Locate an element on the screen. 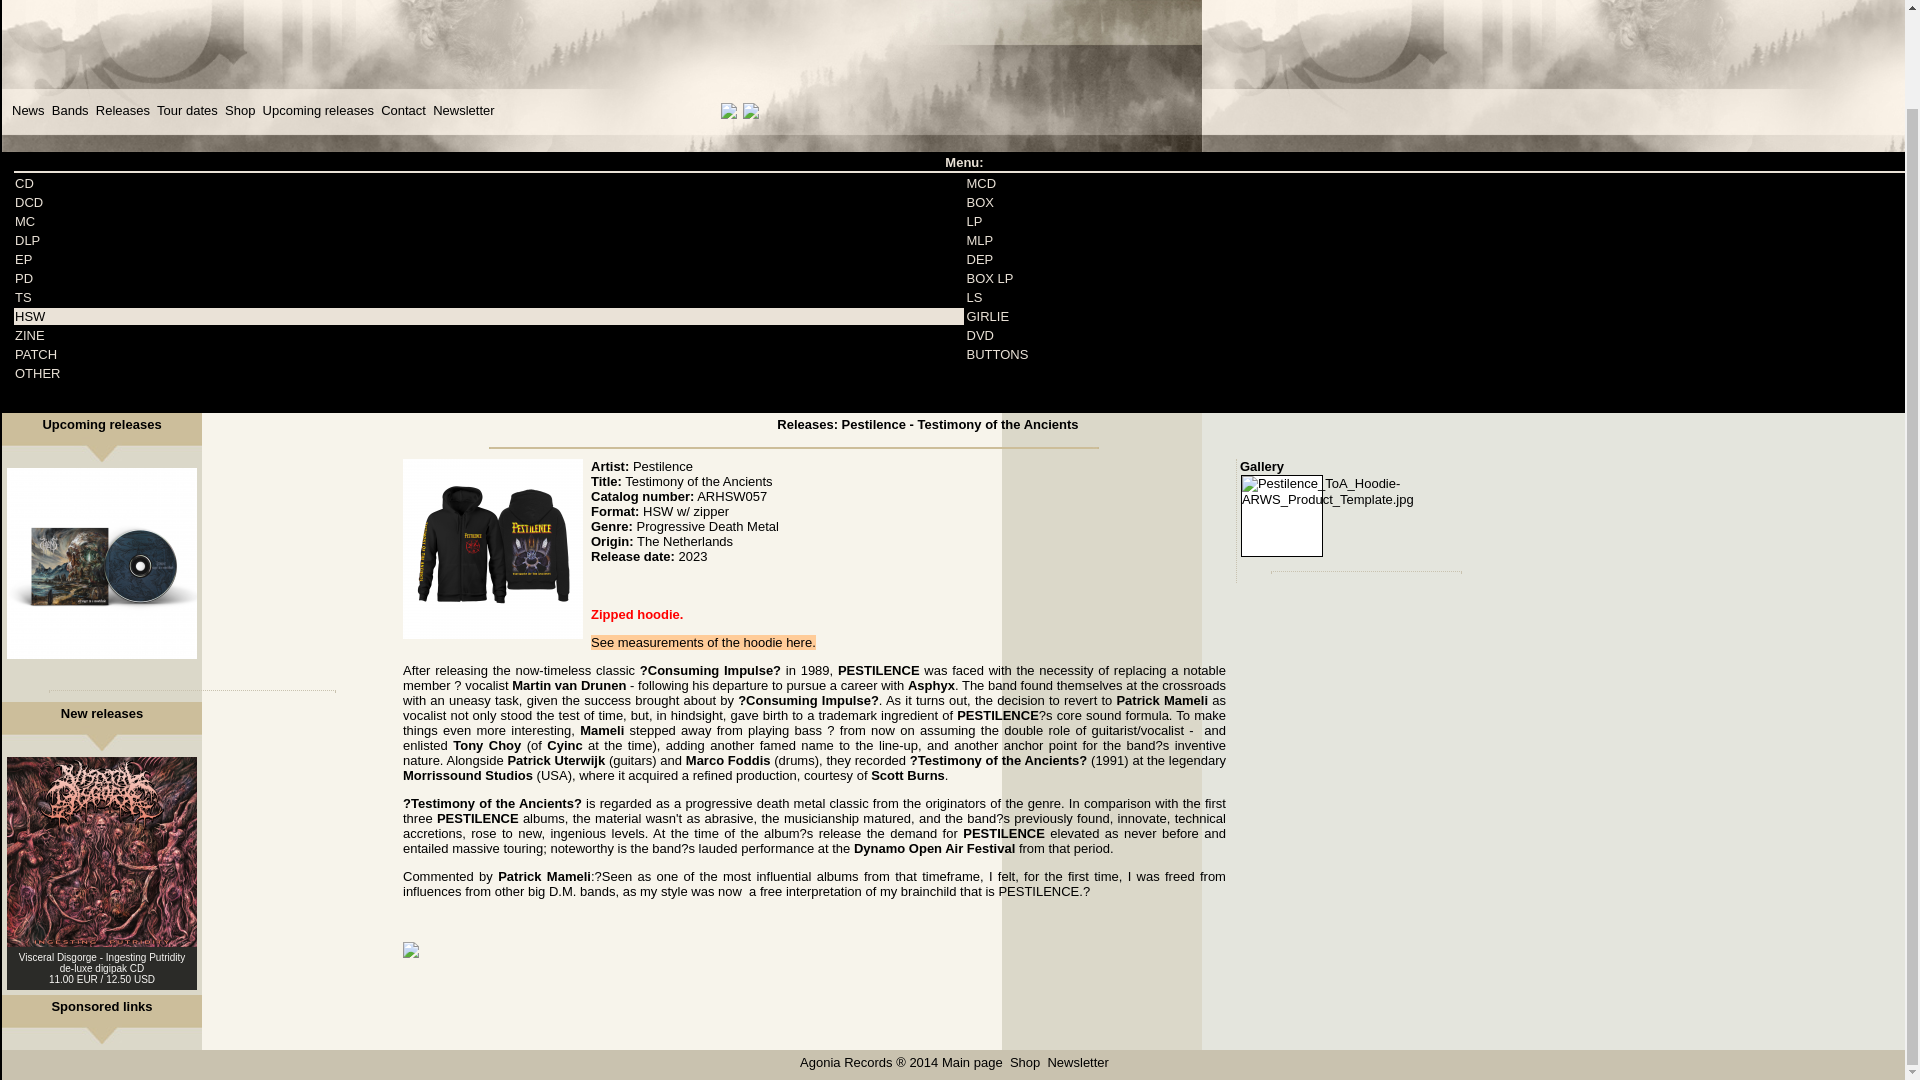 This screenshot has width=1920, height=1080. Shop is located at coordinates (240, 110).